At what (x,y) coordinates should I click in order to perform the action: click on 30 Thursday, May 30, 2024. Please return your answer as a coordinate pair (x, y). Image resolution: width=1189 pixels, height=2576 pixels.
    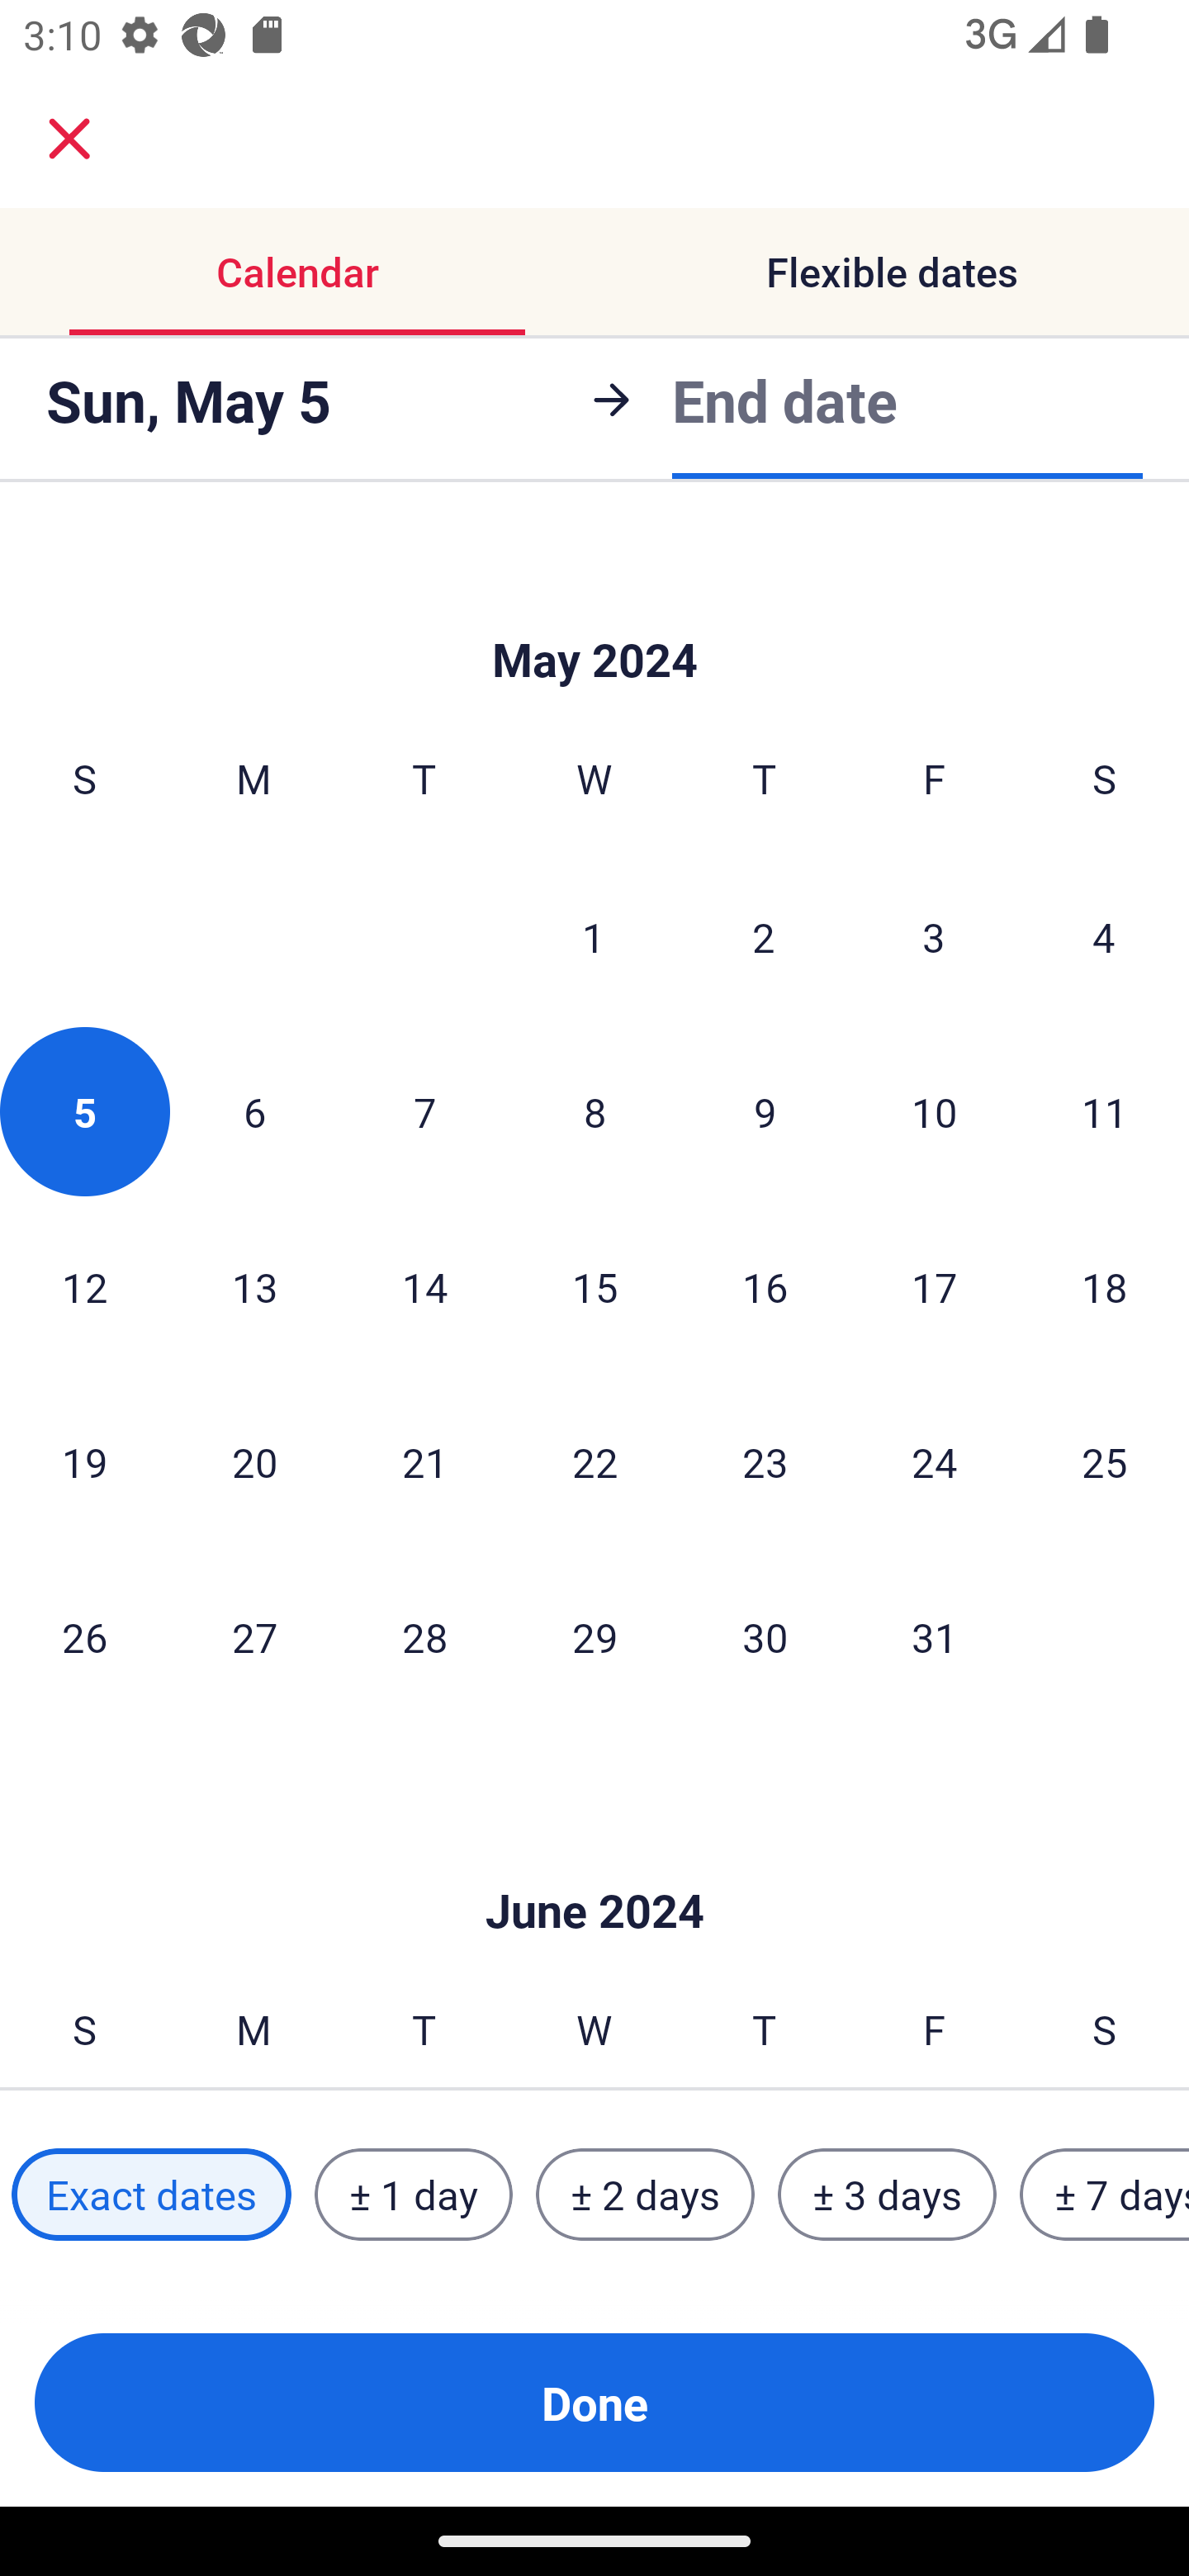
    Looking at the image, I should click on (765, 1636).